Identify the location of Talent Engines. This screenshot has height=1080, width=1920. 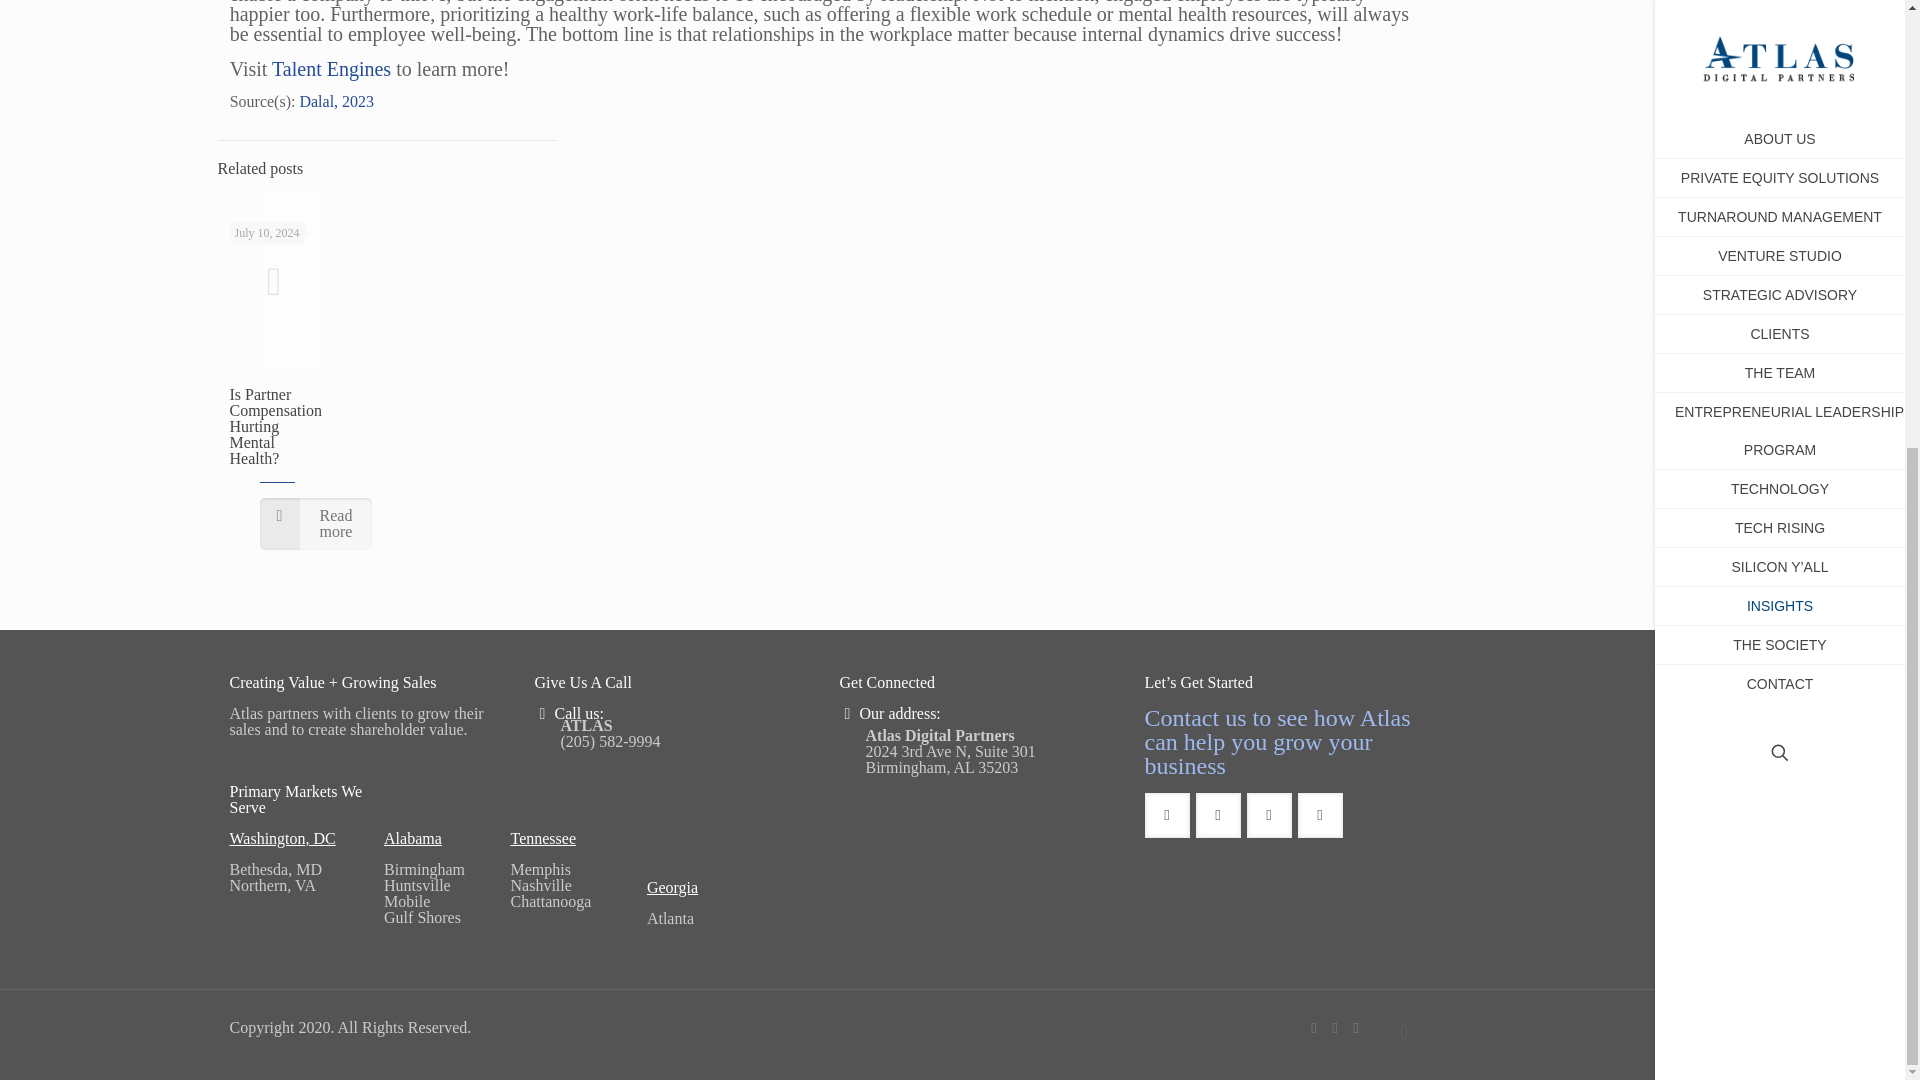
(332, 68).